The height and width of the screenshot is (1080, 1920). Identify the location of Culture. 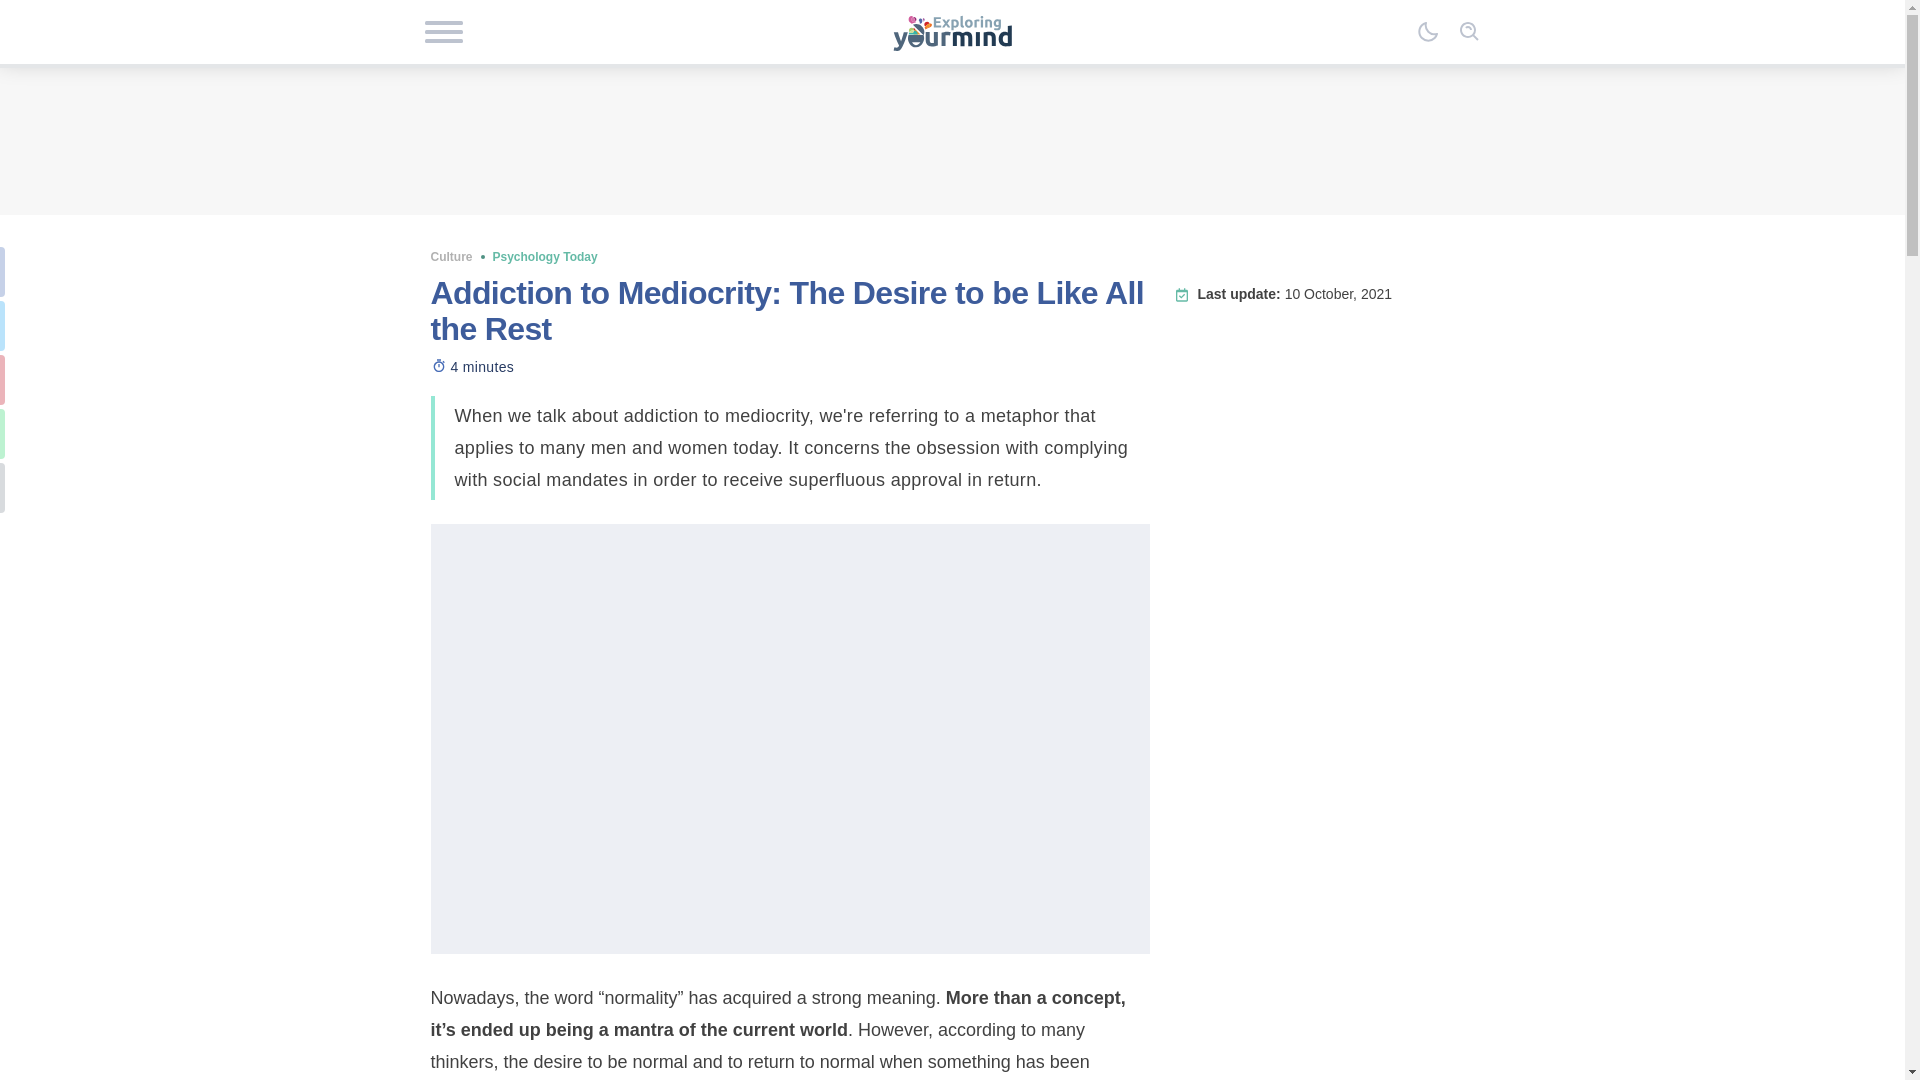
(451, 256).